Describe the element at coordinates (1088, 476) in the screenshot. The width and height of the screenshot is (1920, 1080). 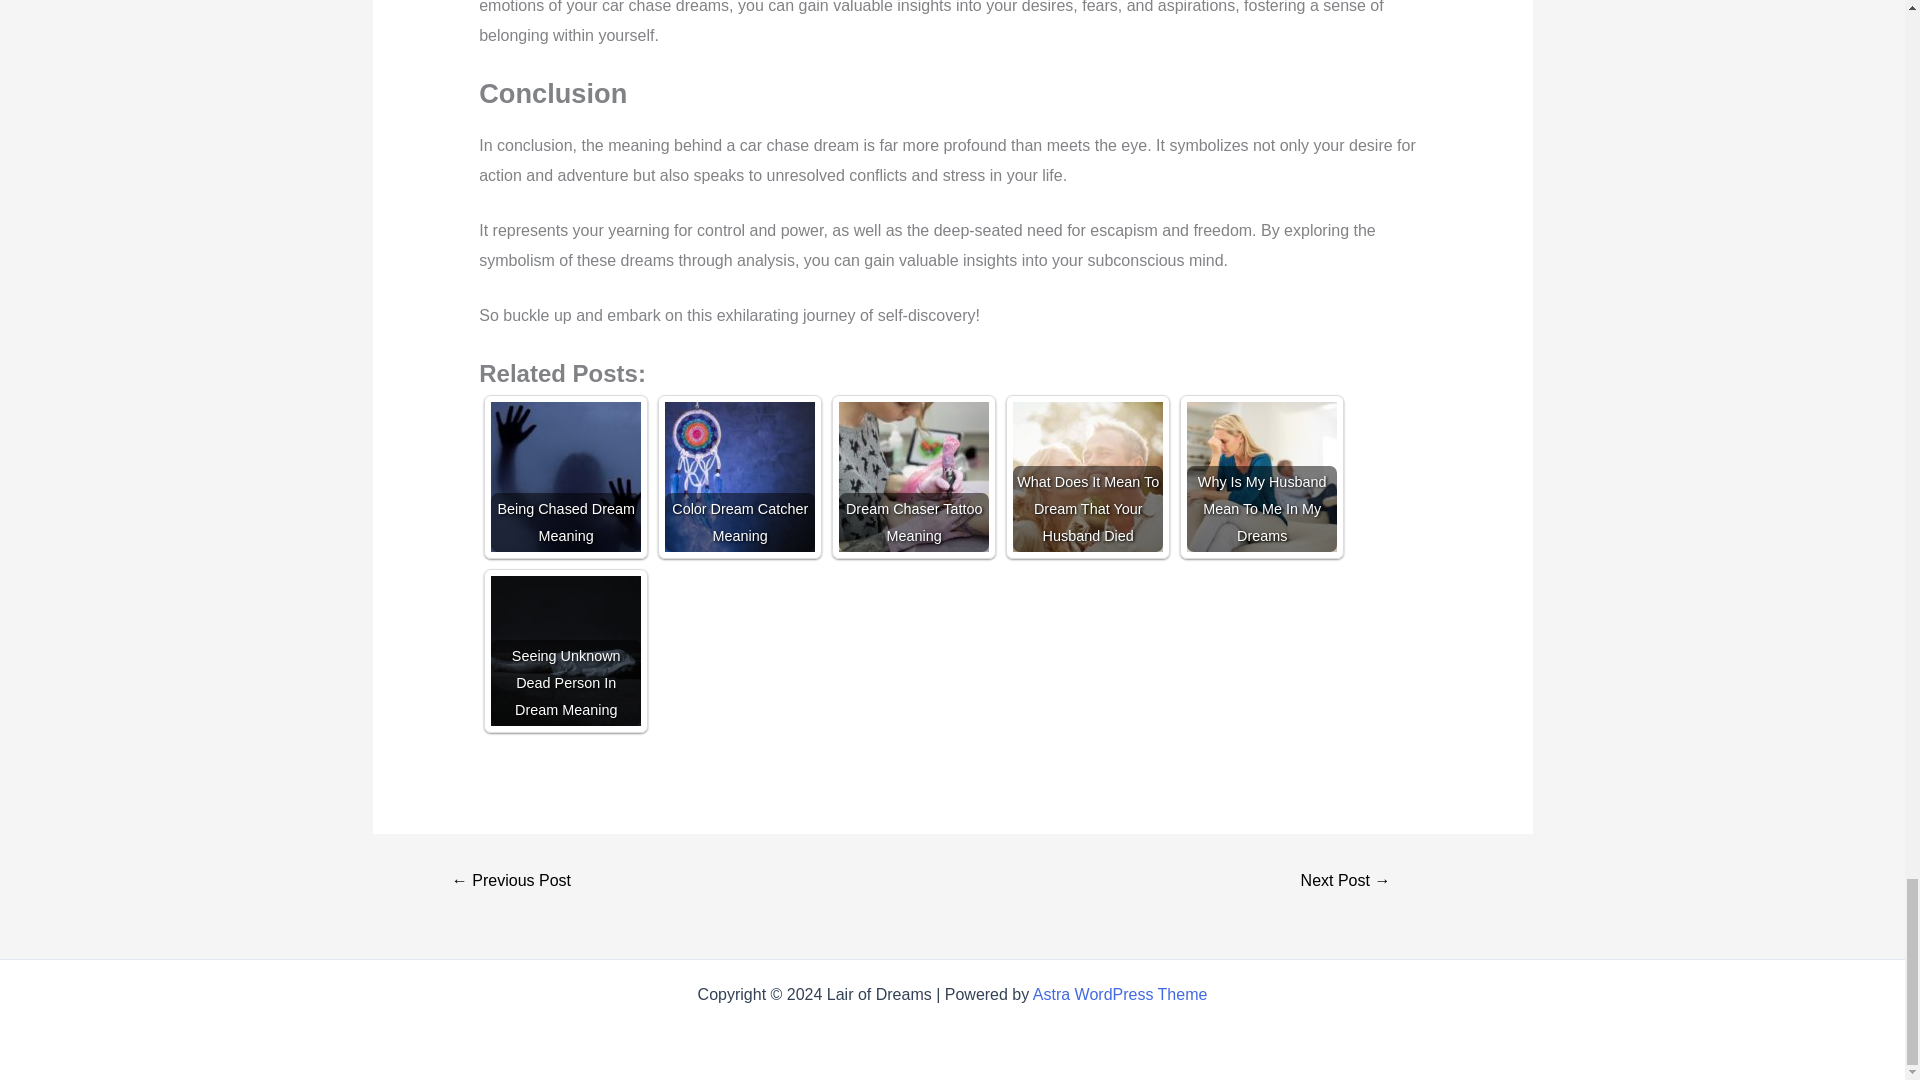
I see `What Does It Mean To Dream That Your Husband Died` at that location.